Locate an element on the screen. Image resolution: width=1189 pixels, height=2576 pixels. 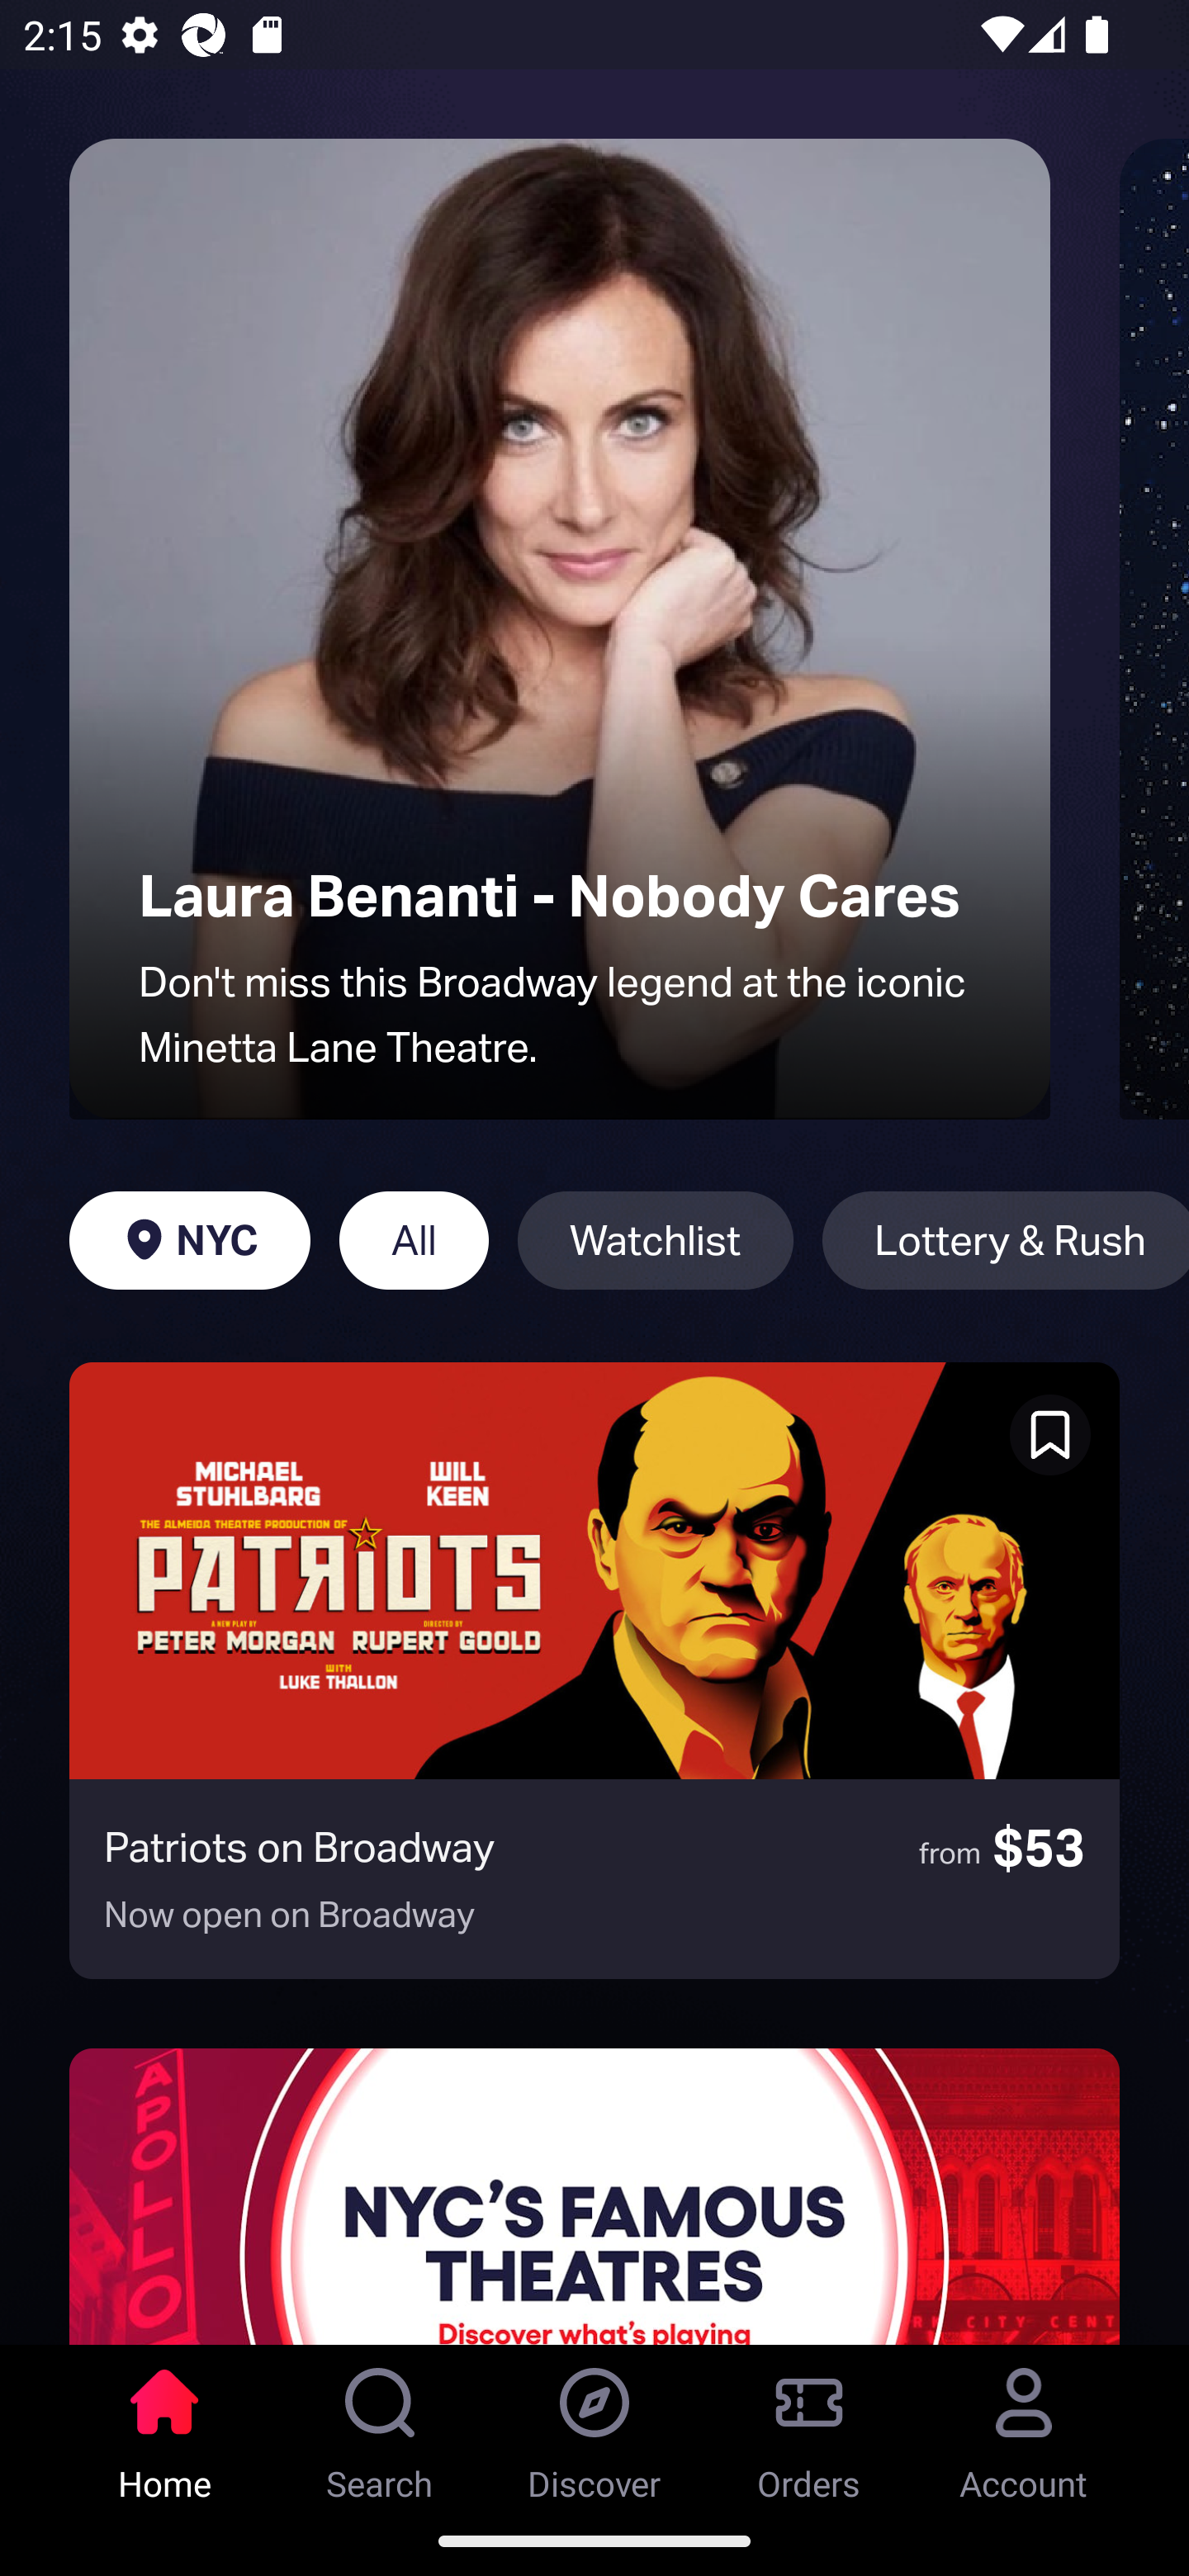
Search is located at coordinates (380, 2425).